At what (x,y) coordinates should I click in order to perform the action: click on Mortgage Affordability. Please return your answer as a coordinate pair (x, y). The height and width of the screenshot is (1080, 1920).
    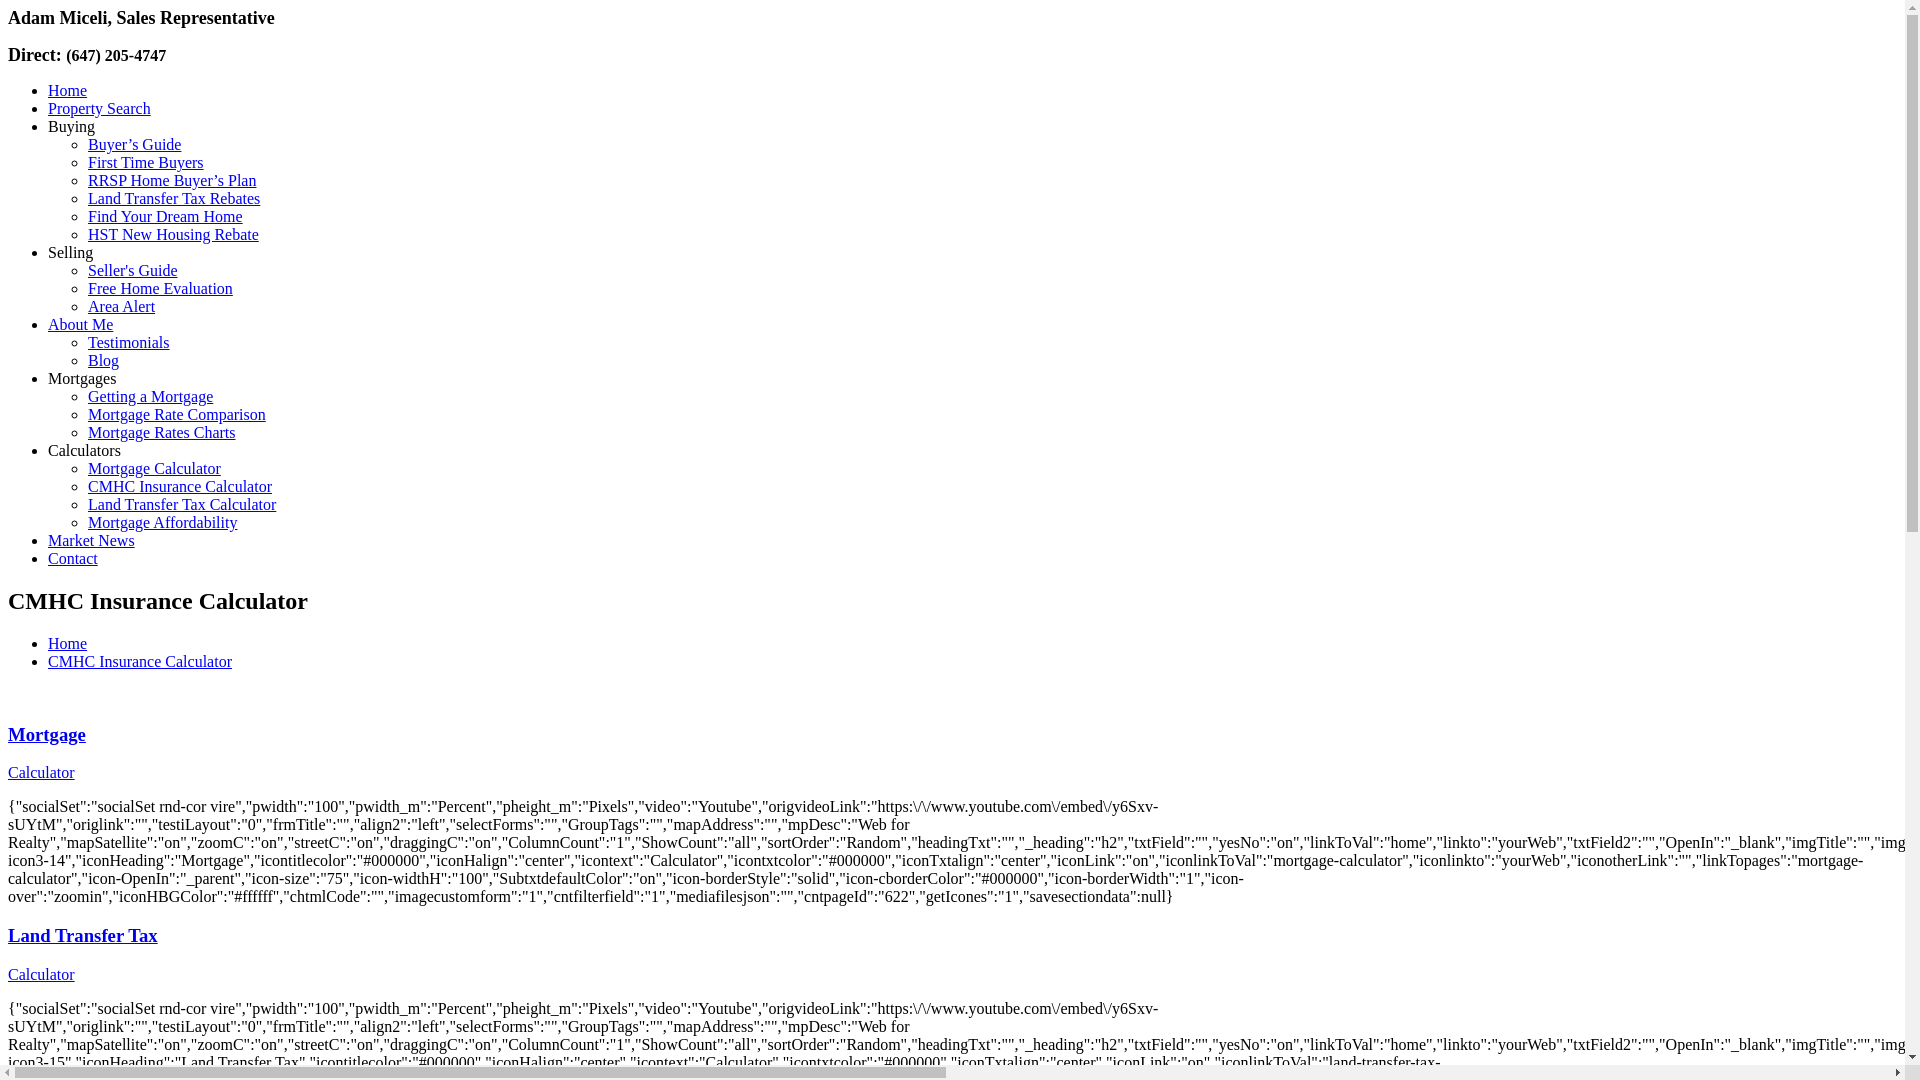
    Looking at the image, I should click on (162, 522).